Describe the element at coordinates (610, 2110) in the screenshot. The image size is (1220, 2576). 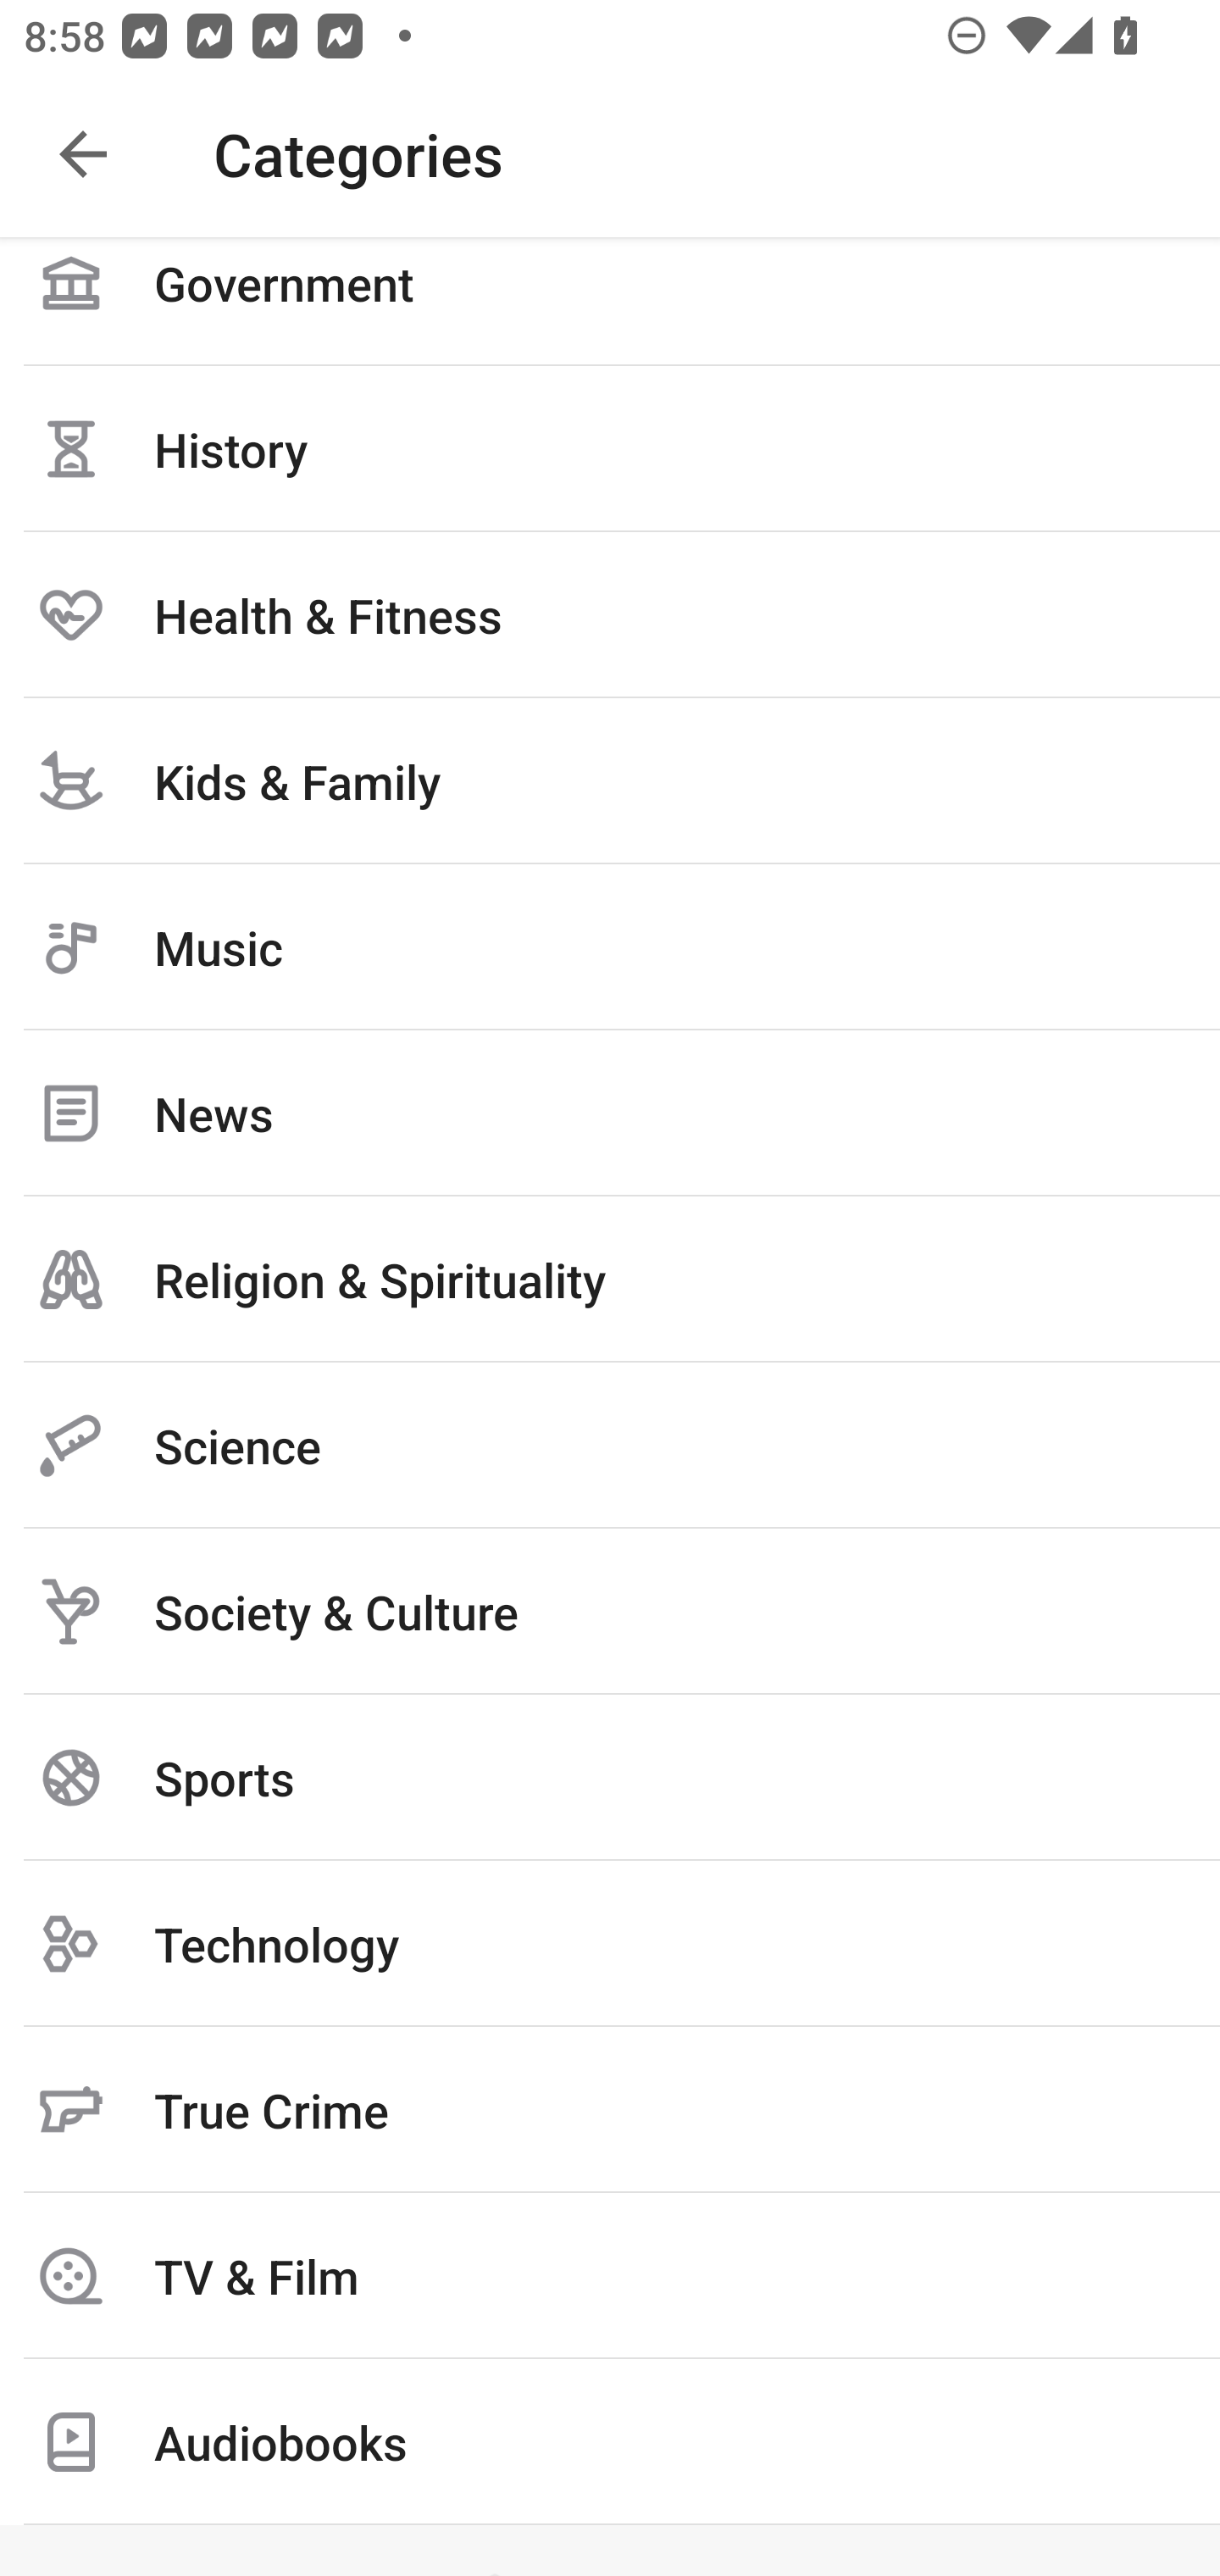
I see `True Crime` at that location.